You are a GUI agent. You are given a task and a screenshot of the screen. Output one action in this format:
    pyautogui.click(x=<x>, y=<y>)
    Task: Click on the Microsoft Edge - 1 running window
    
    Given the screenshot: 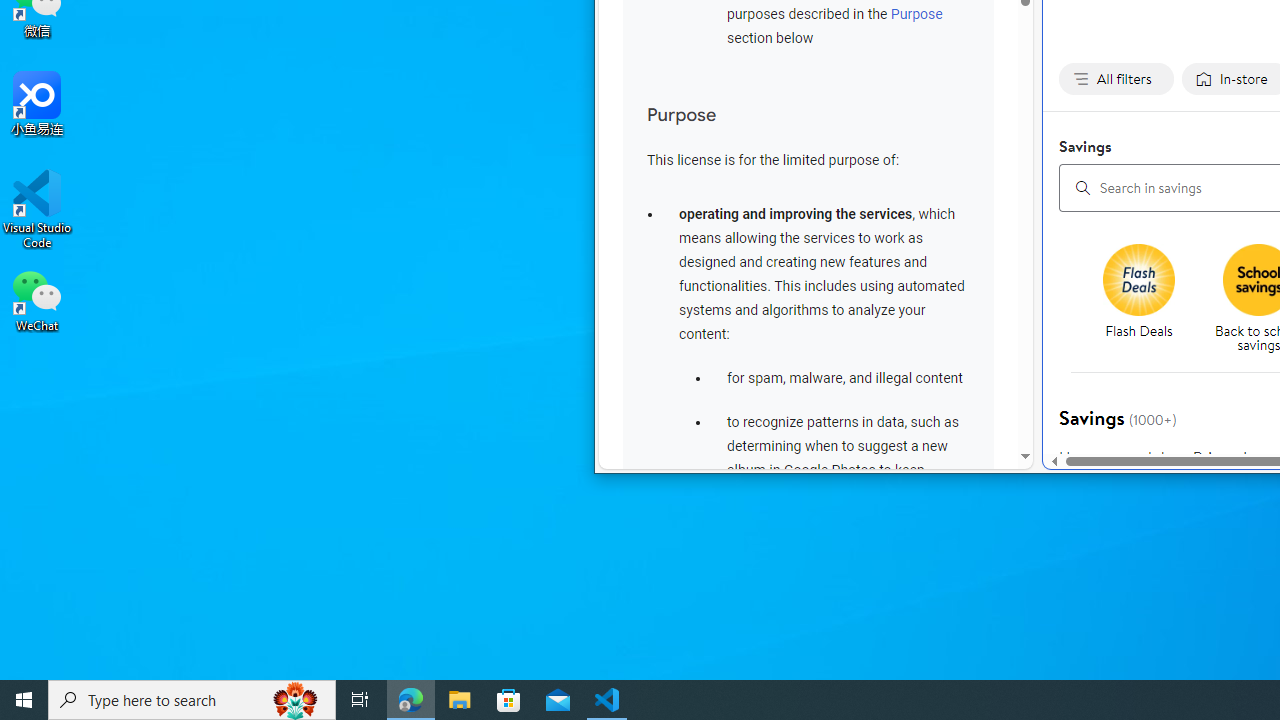 What is the action you would take?
    pyautogui.click(x=411, y=700)
    